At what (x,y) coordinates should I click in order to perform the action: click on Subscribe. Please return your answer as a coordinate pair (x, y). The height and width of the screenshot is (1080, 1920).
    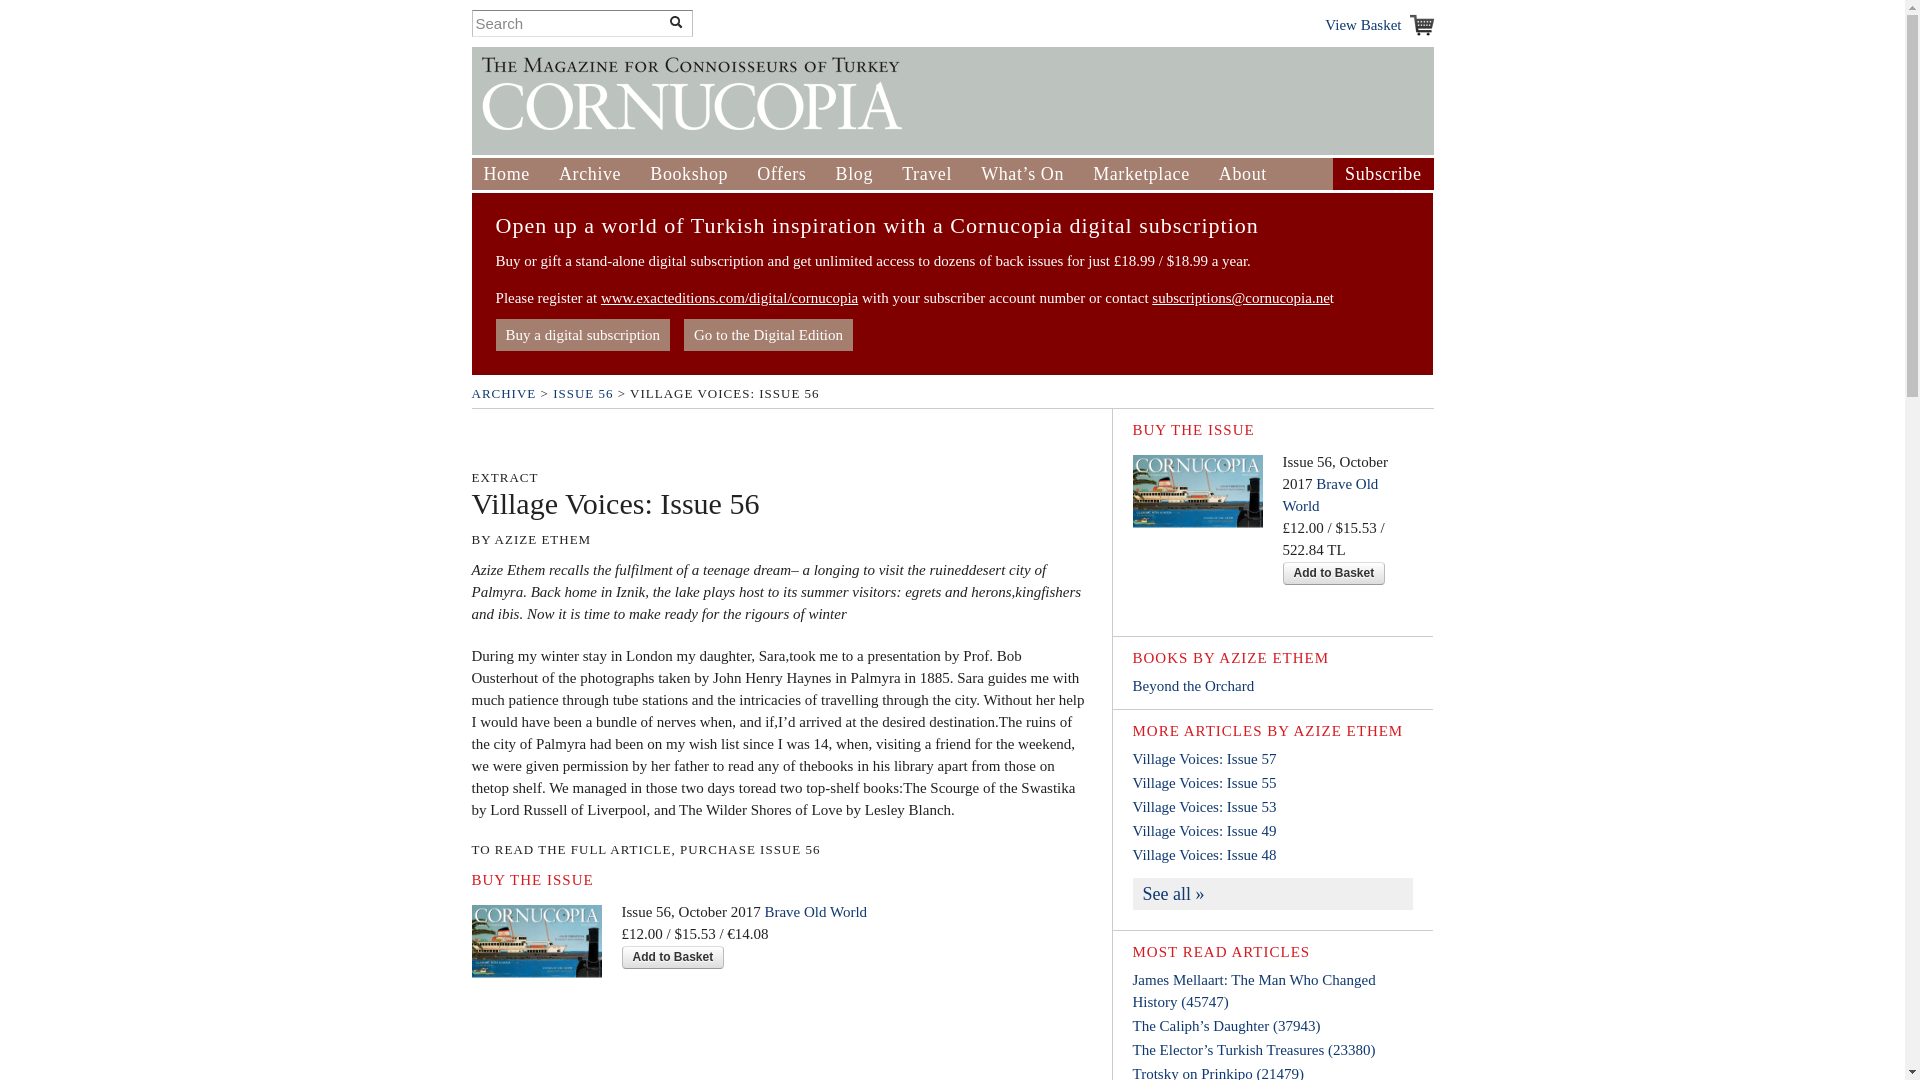
    Looking at the image, I should click on (1382, 174).